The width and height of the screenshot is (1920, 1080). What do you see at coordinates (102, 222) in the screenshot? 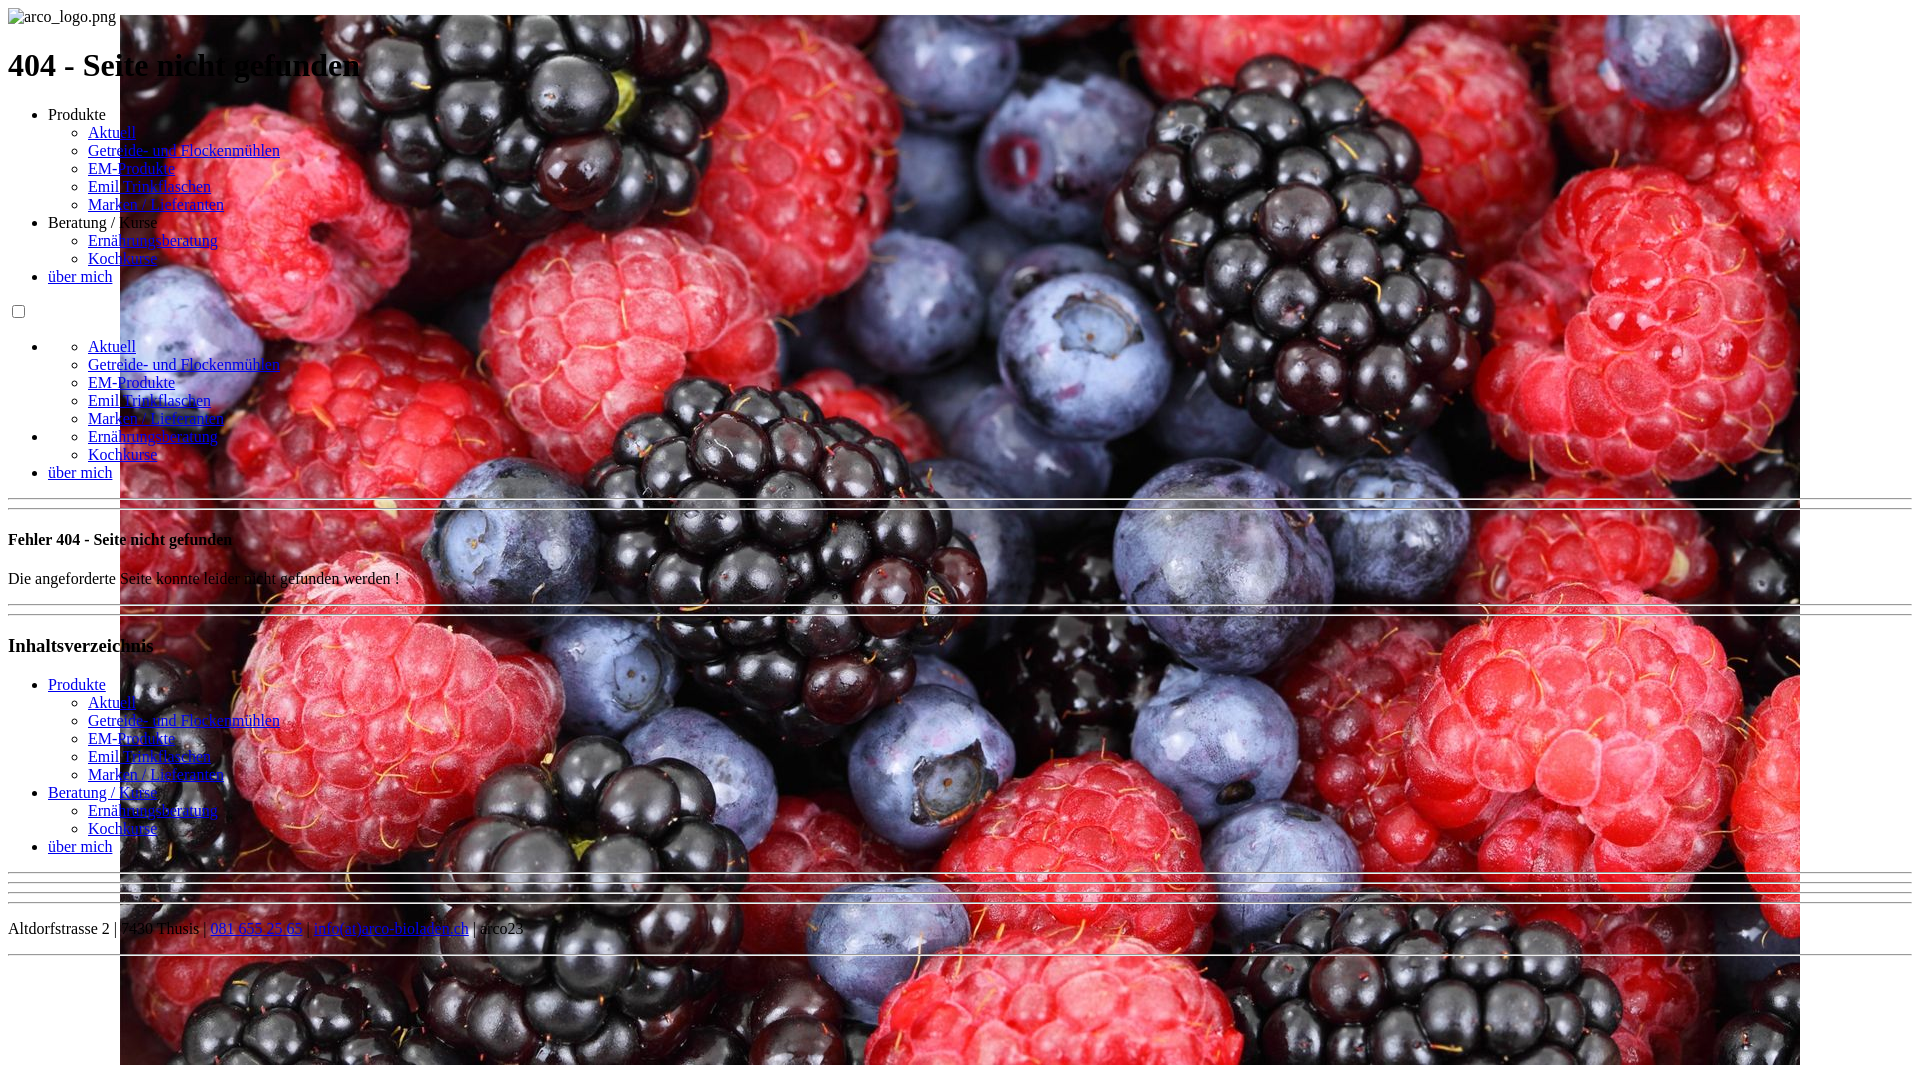
I see `Beratung / Kurse` at bounding box center [102, 222].